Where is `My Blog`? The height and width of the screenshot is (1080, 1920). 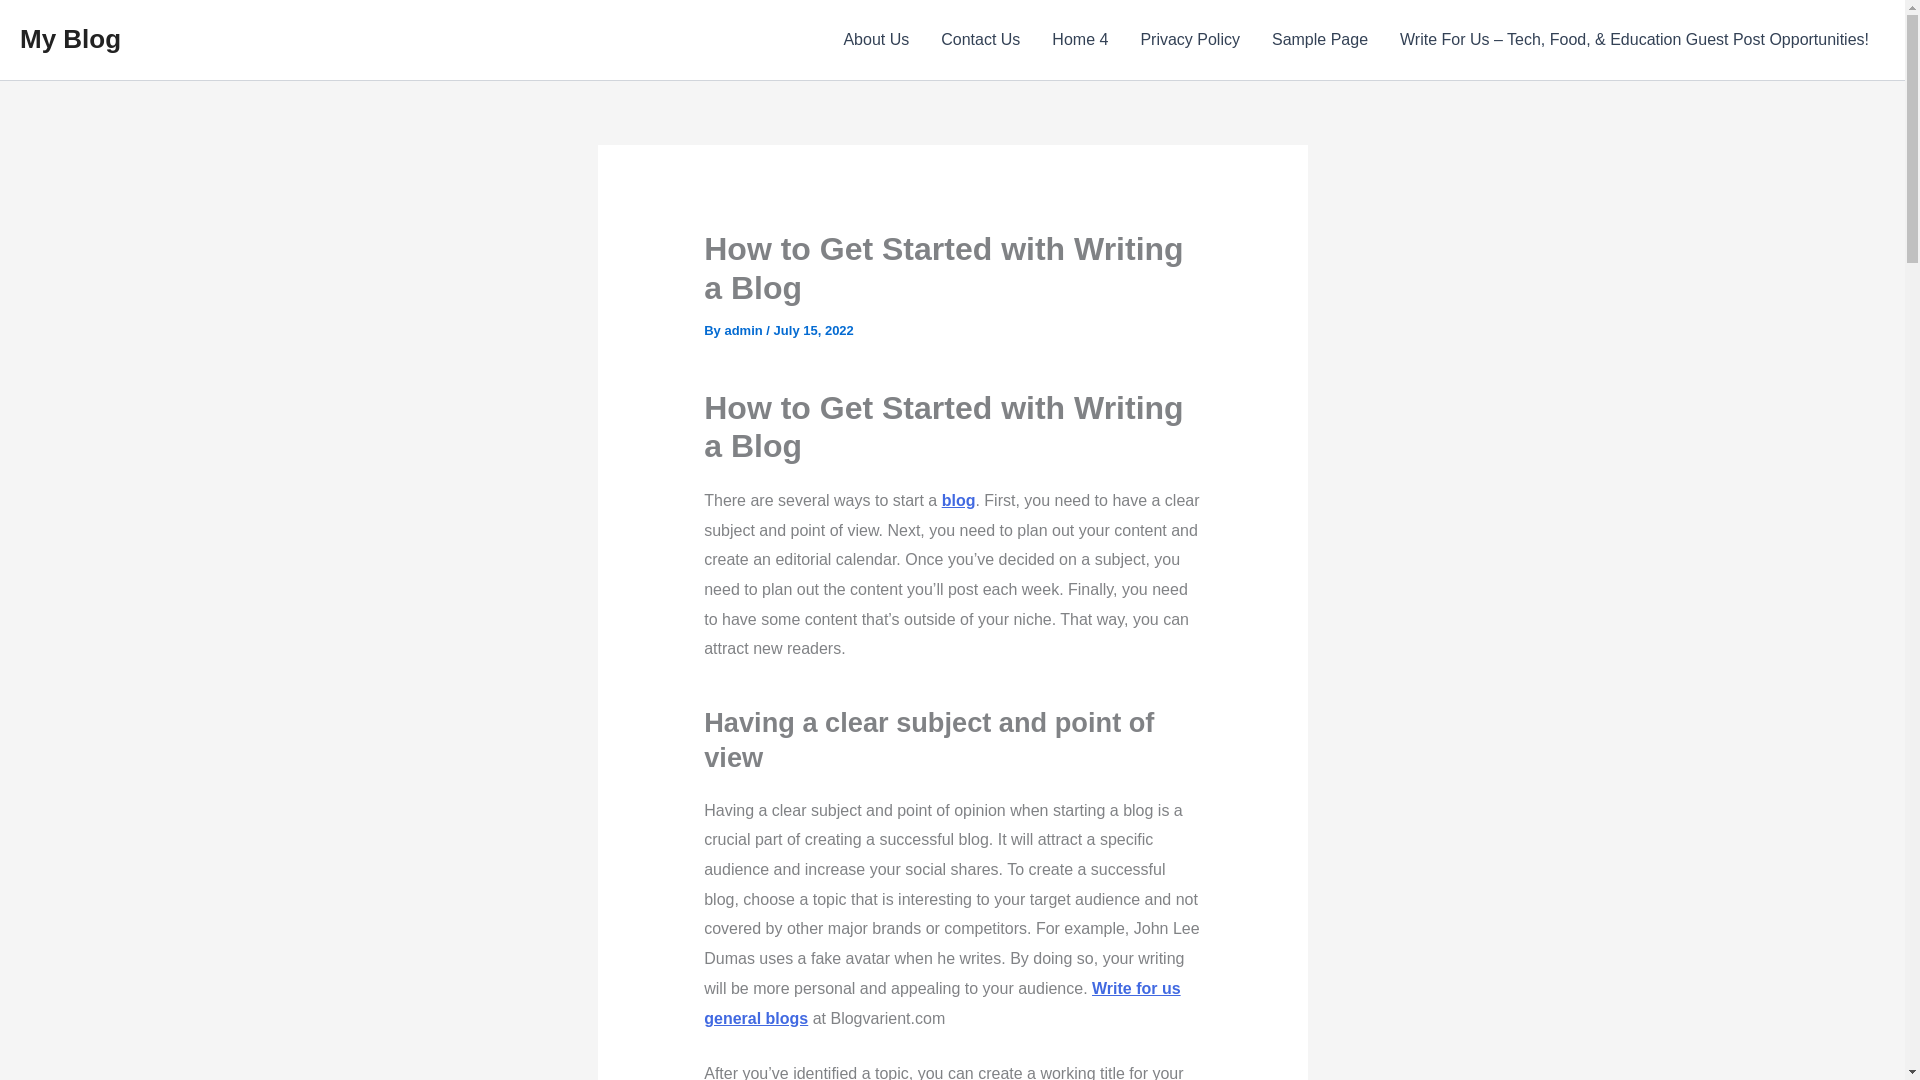
My Blog is located at coordinates (70, 38).